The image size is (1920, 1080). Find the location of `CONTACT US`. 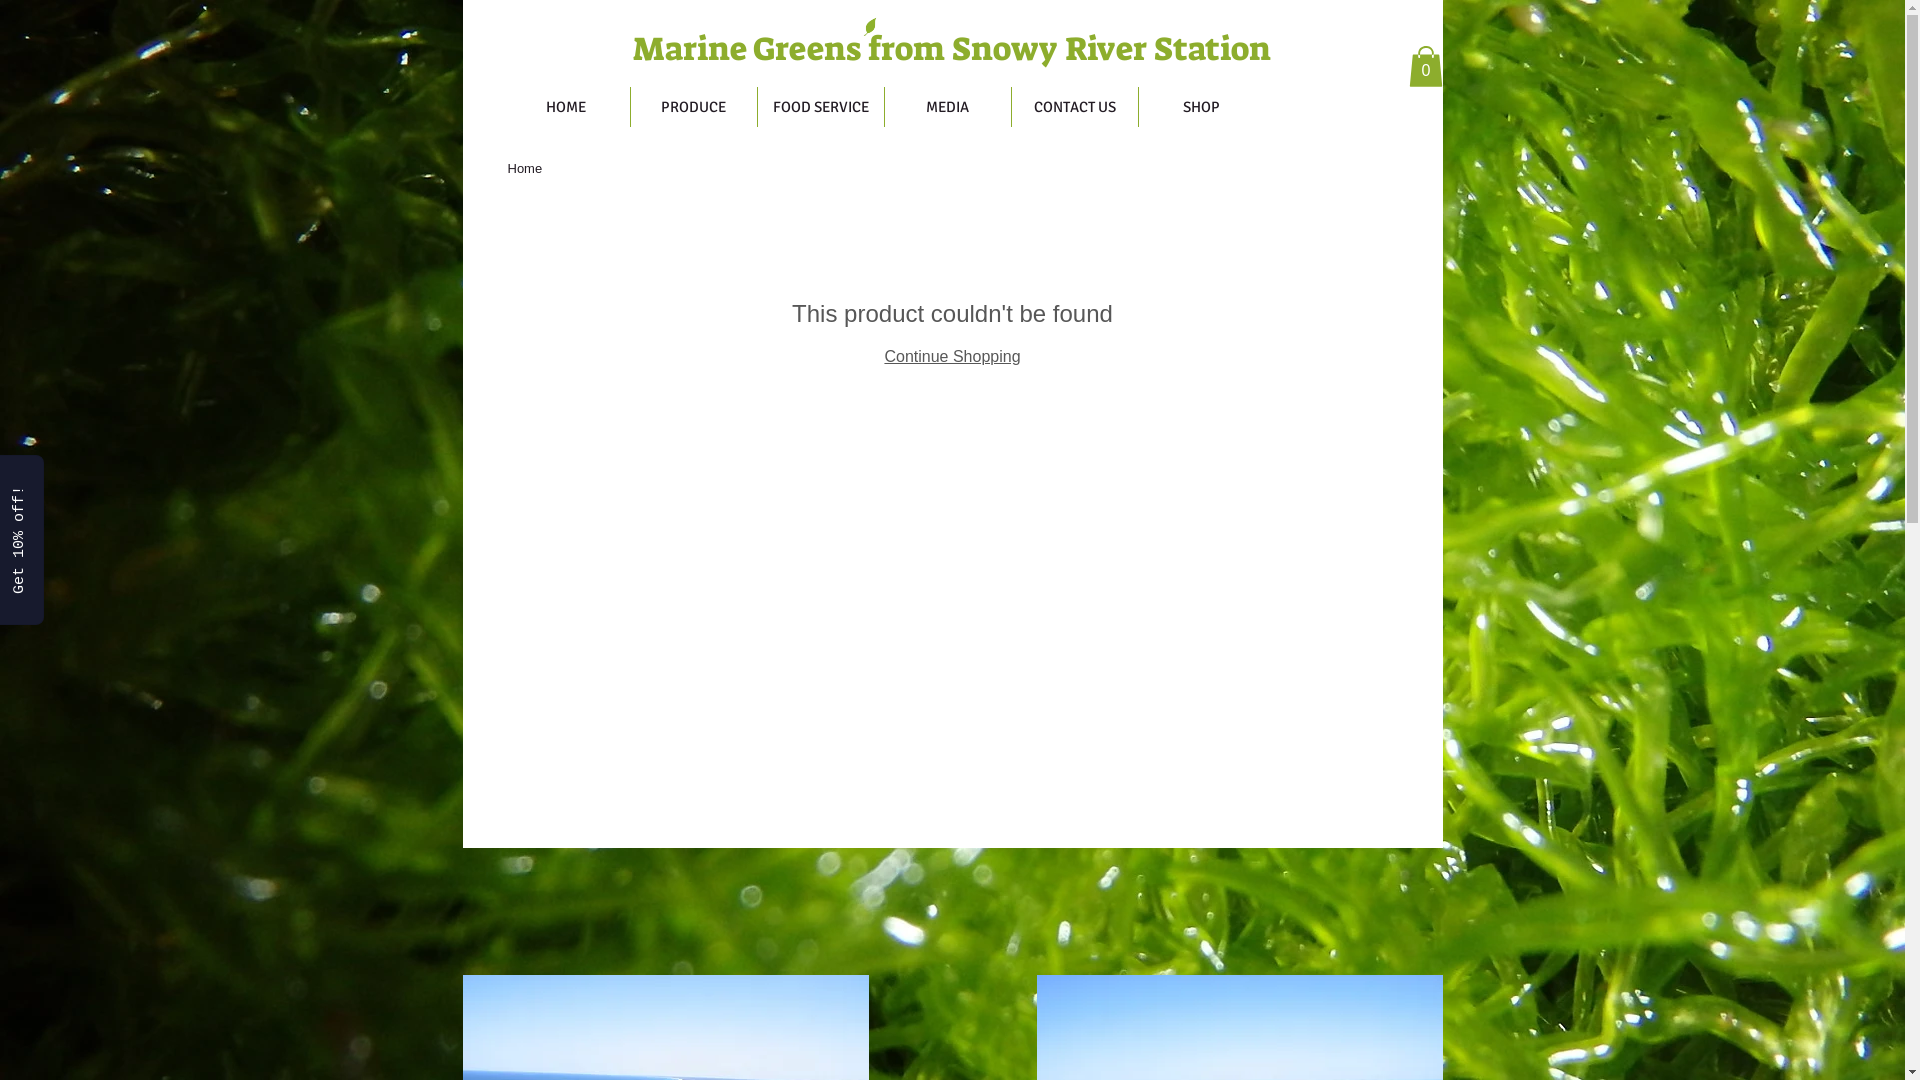

CONTACT US is located at coordinates (1075, 107).